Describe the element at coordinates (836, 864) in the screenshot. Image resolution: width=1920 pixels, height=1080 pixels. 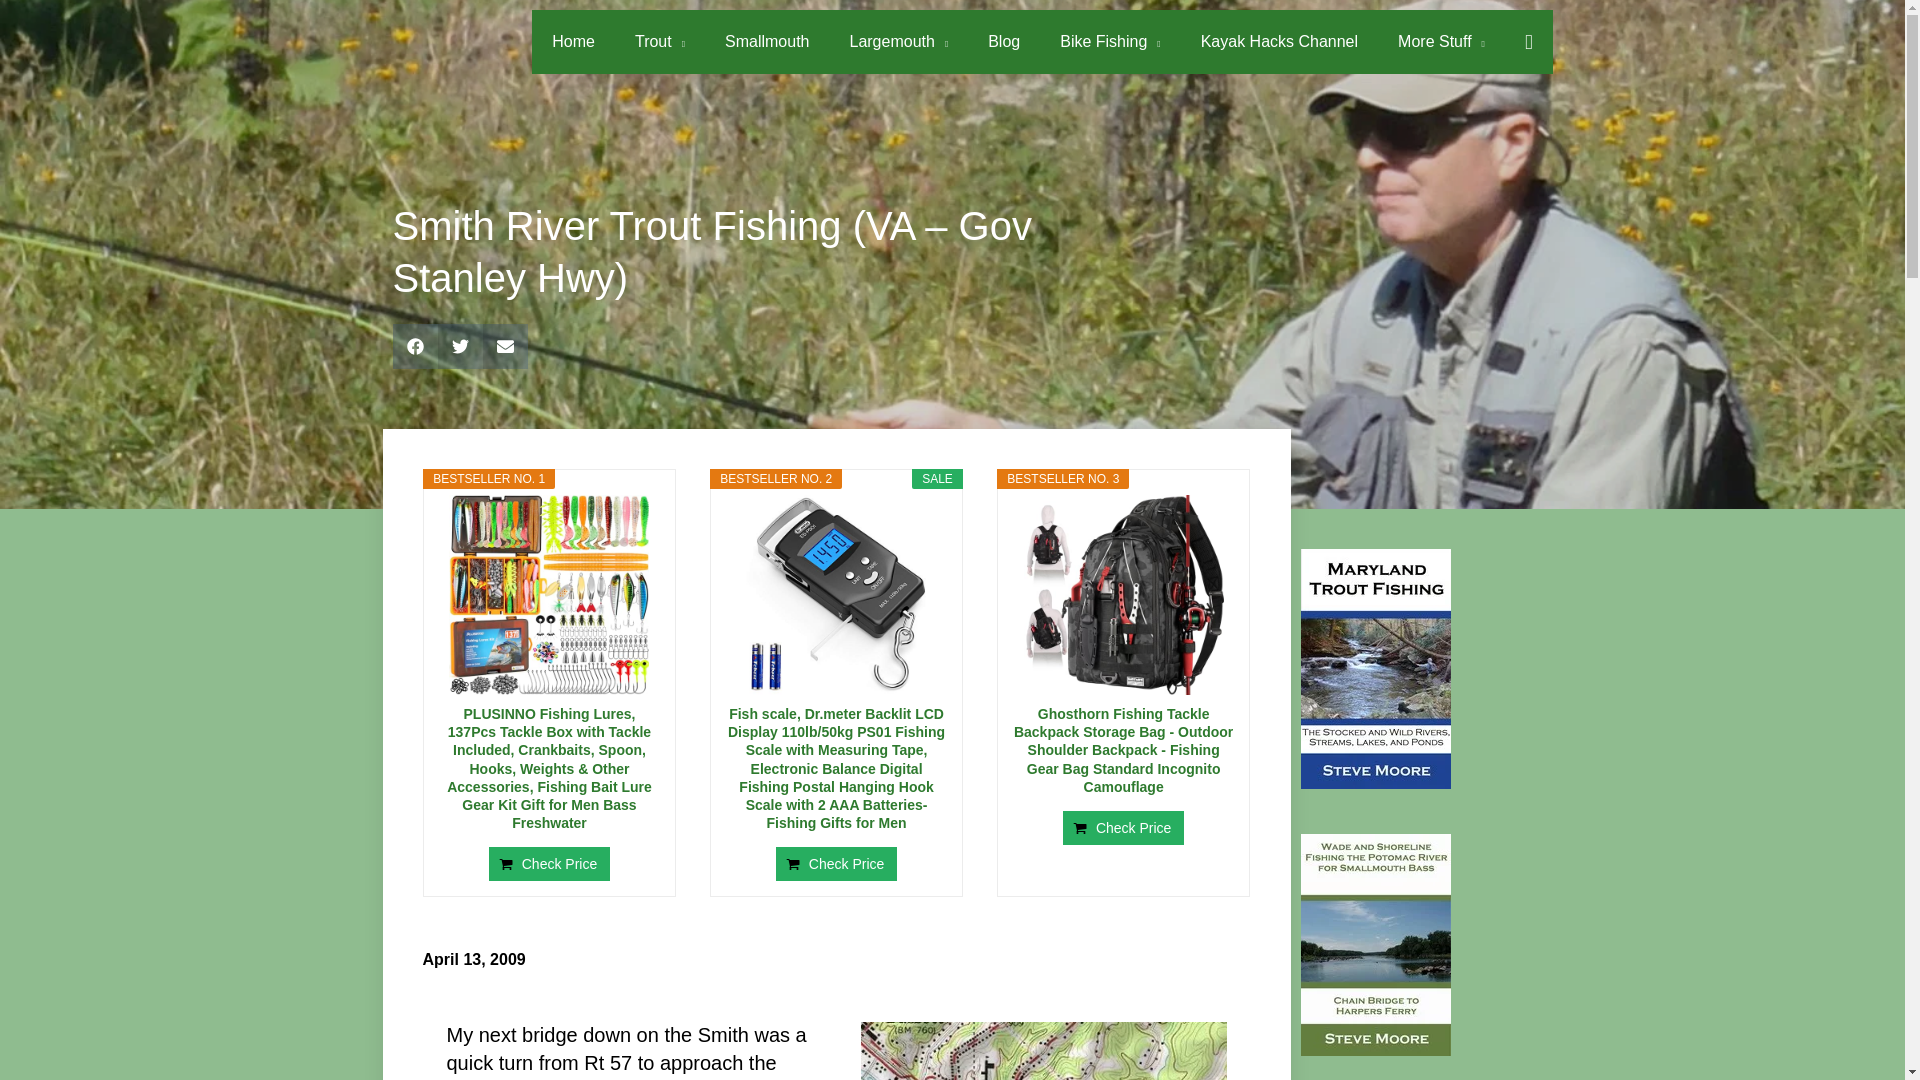
I see `Check Price` at that location.